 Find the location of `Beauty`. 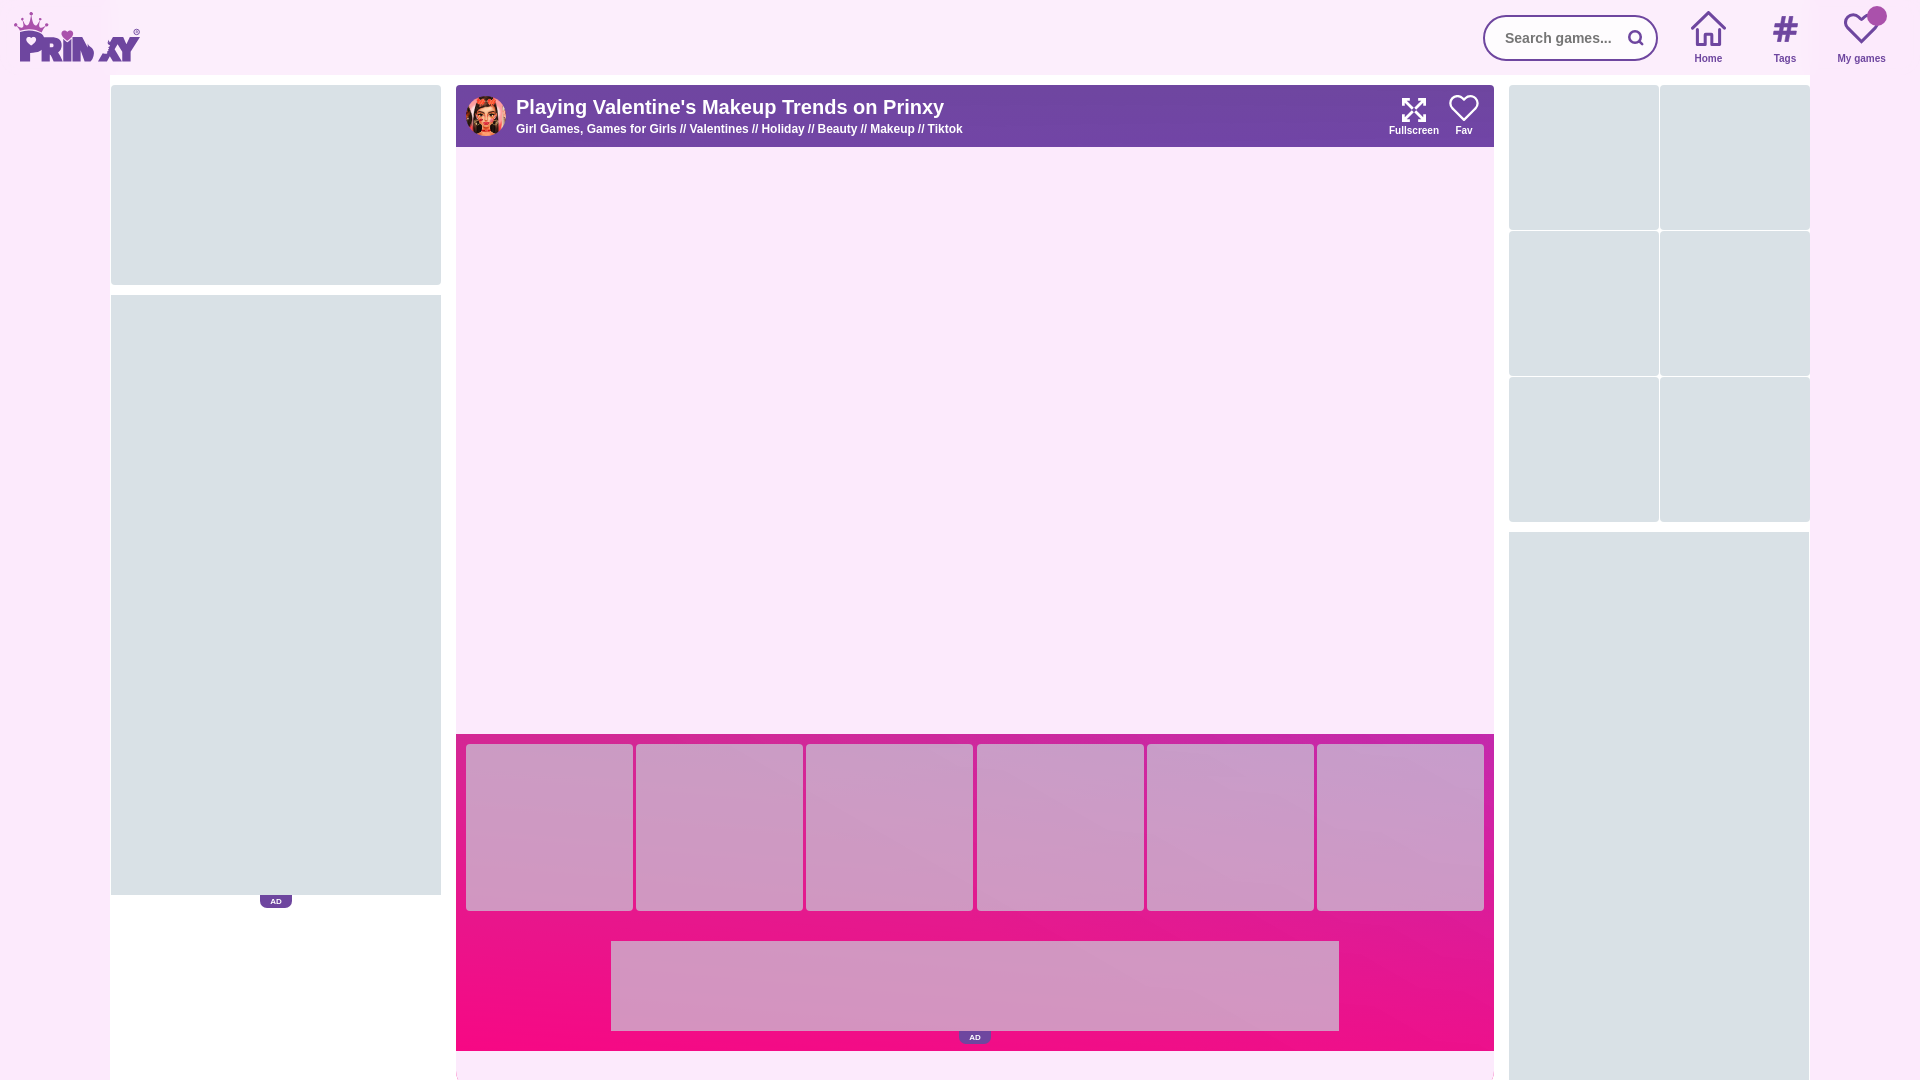

Beauty is located at coordinates (843, 129).